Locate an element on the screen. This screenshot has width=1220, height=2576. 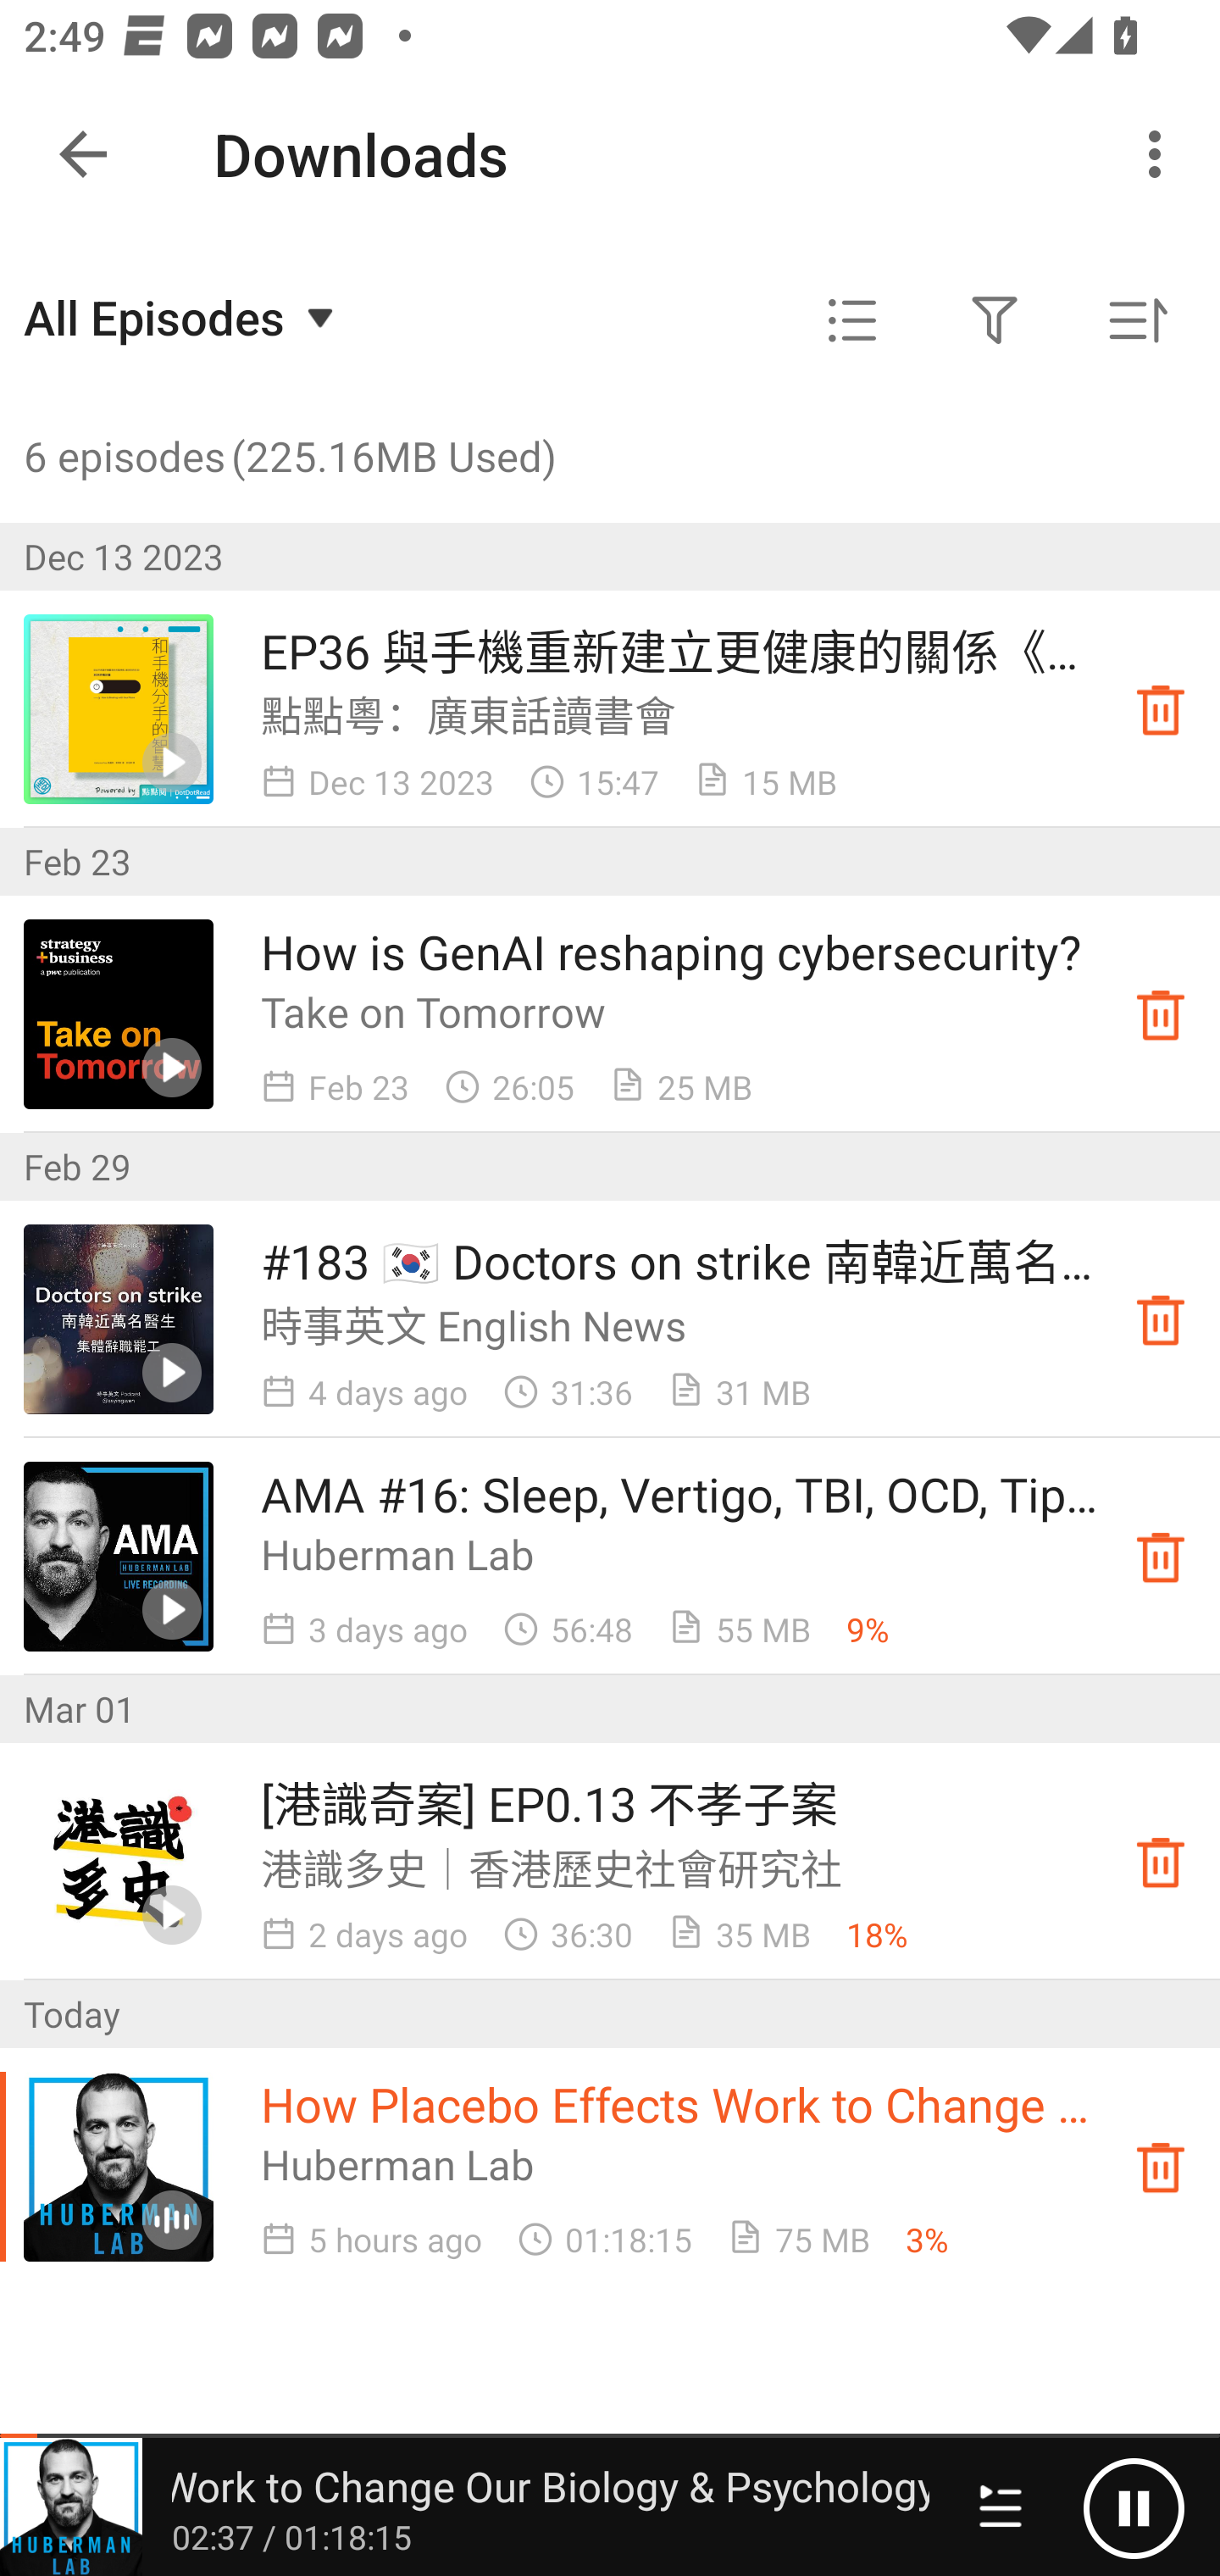
Downloaded is located at coordinates (1161, 709).